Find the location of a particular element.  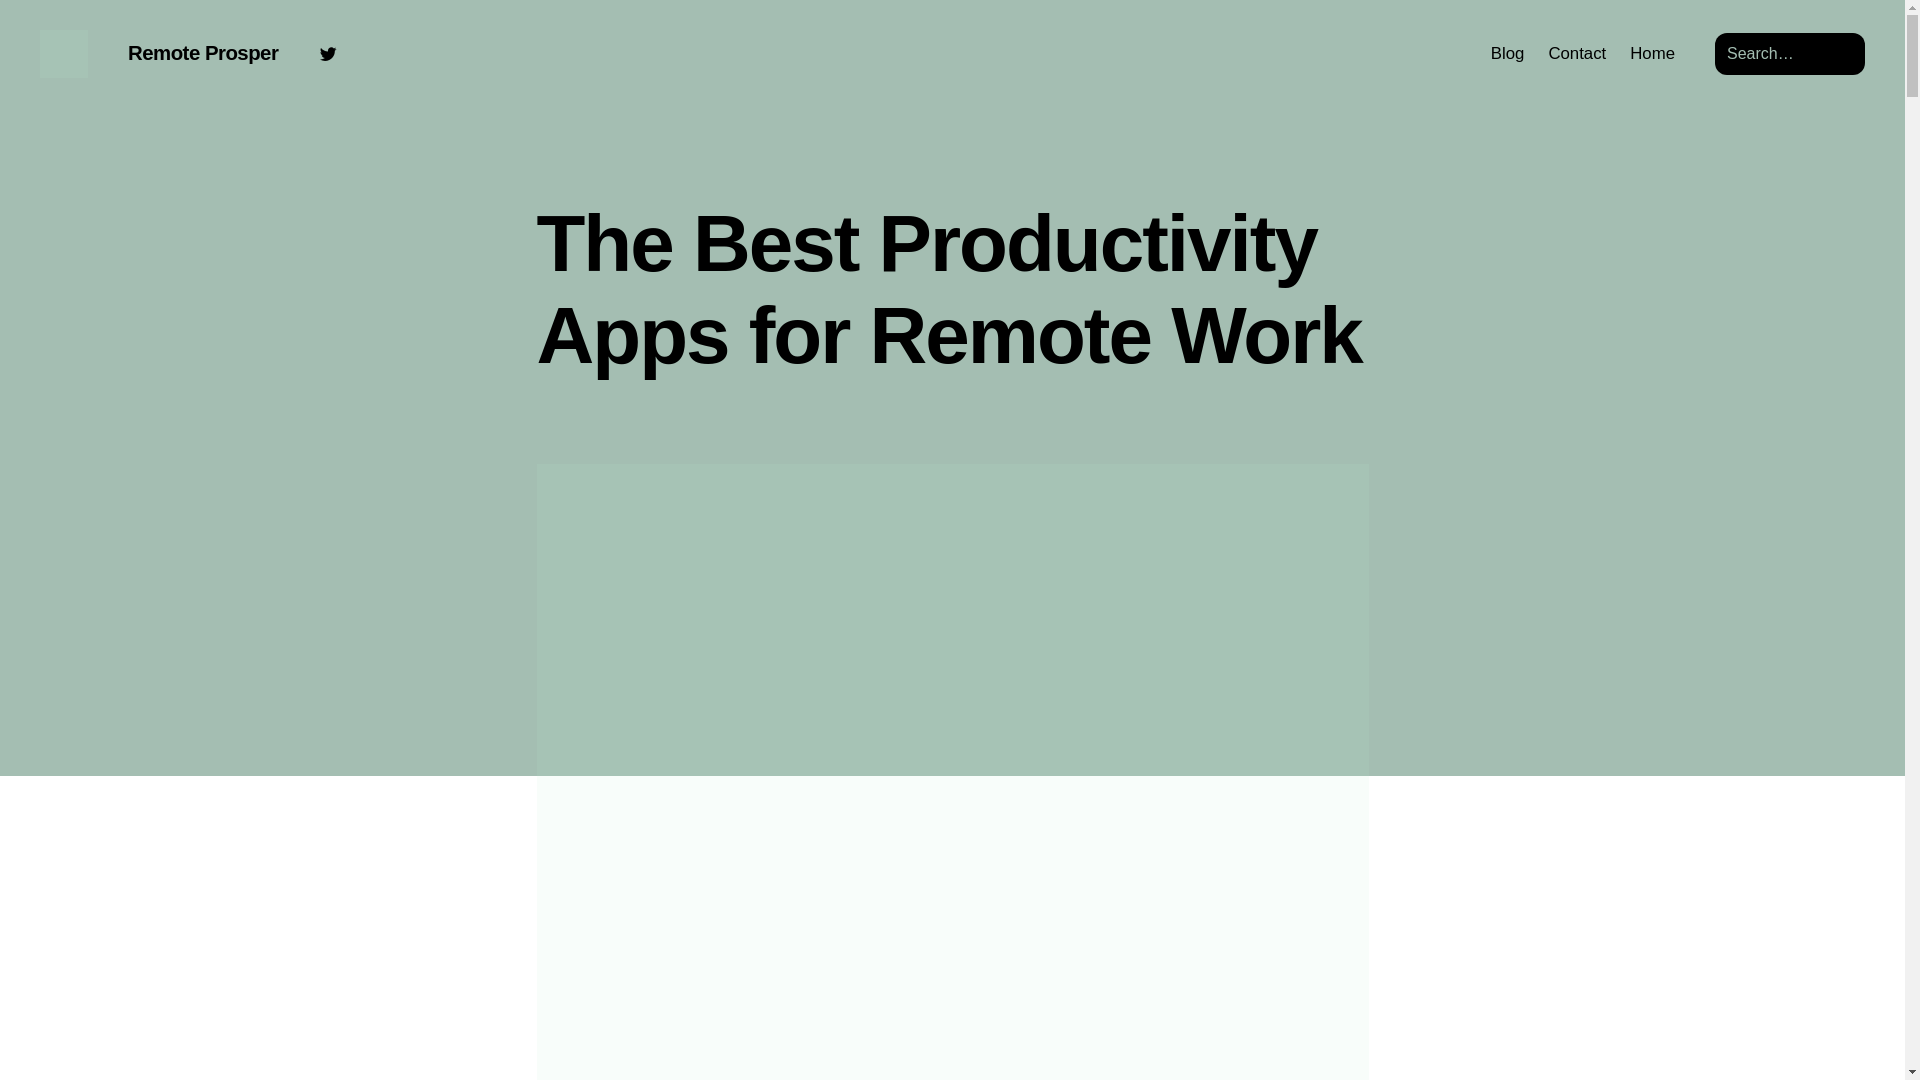

Twitter is located at coordinates (328, 54).